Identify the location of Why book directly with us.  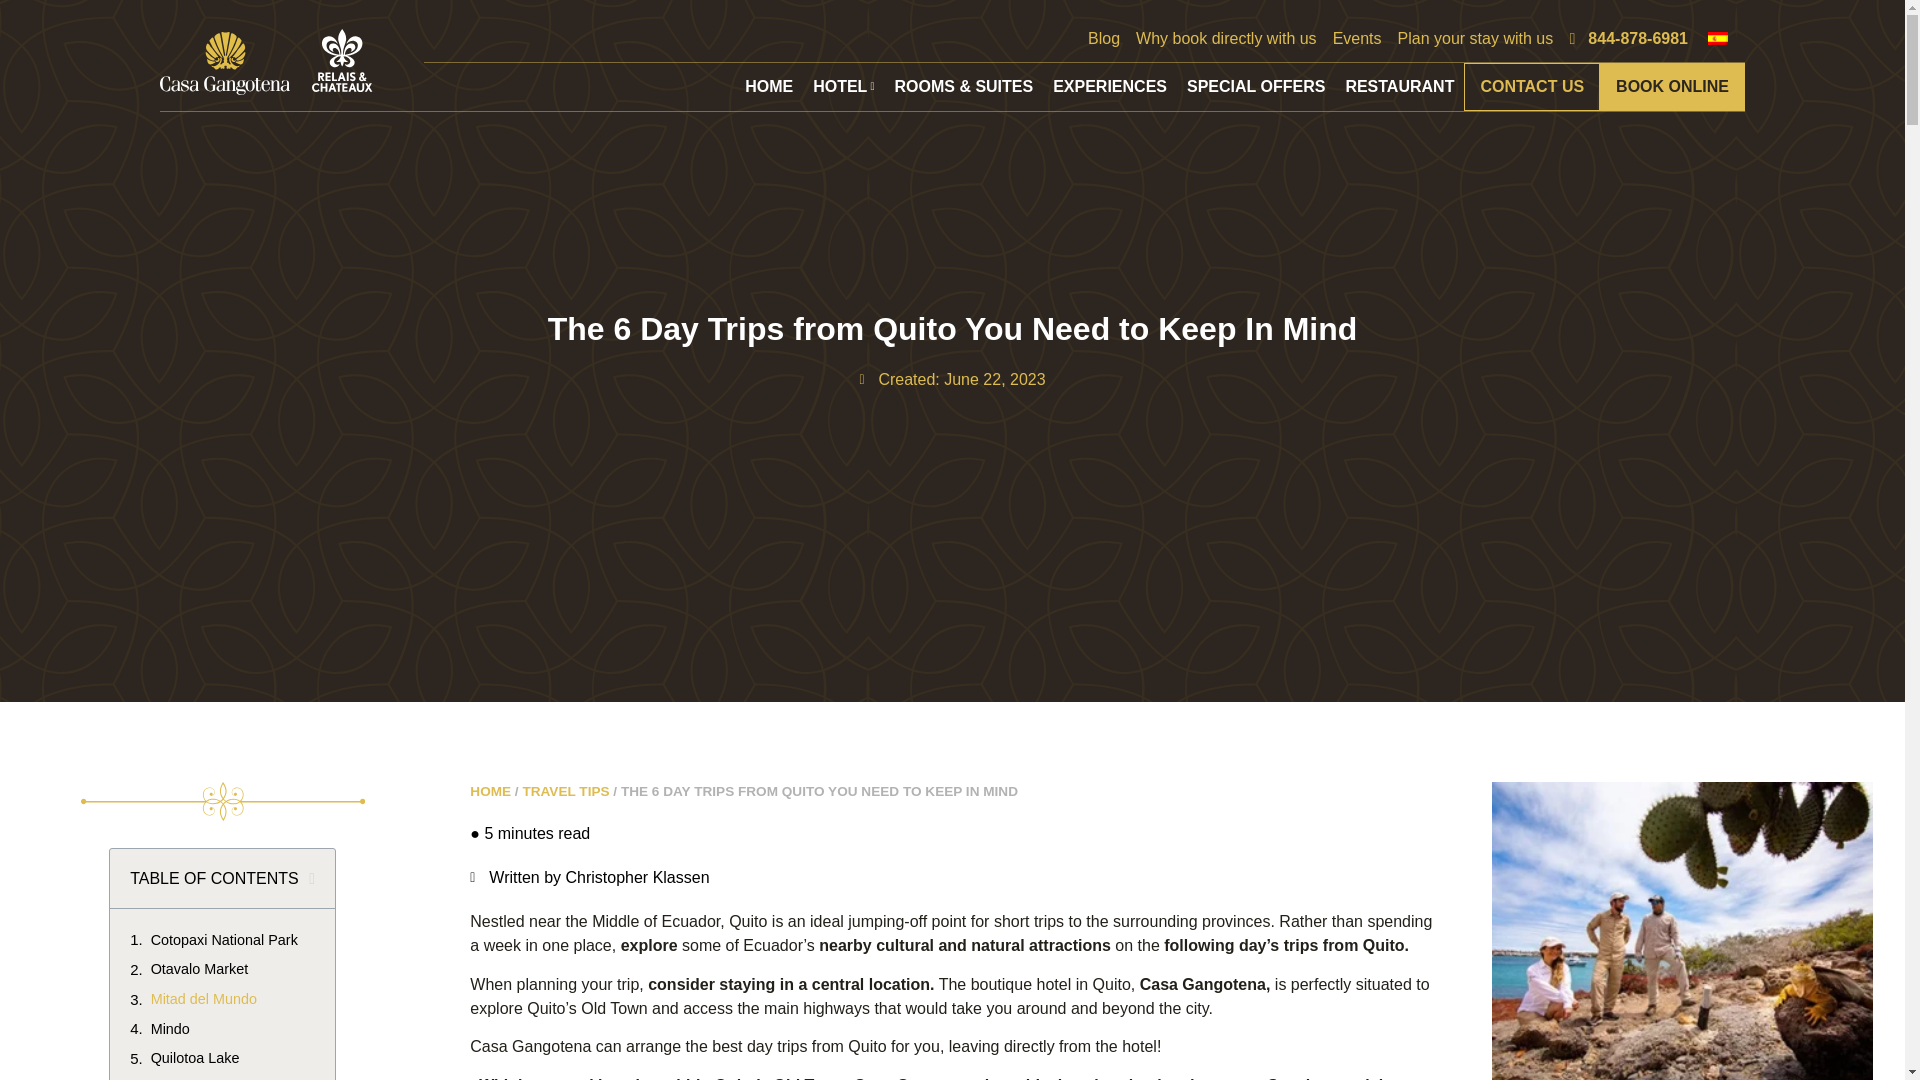
(1226, 38).